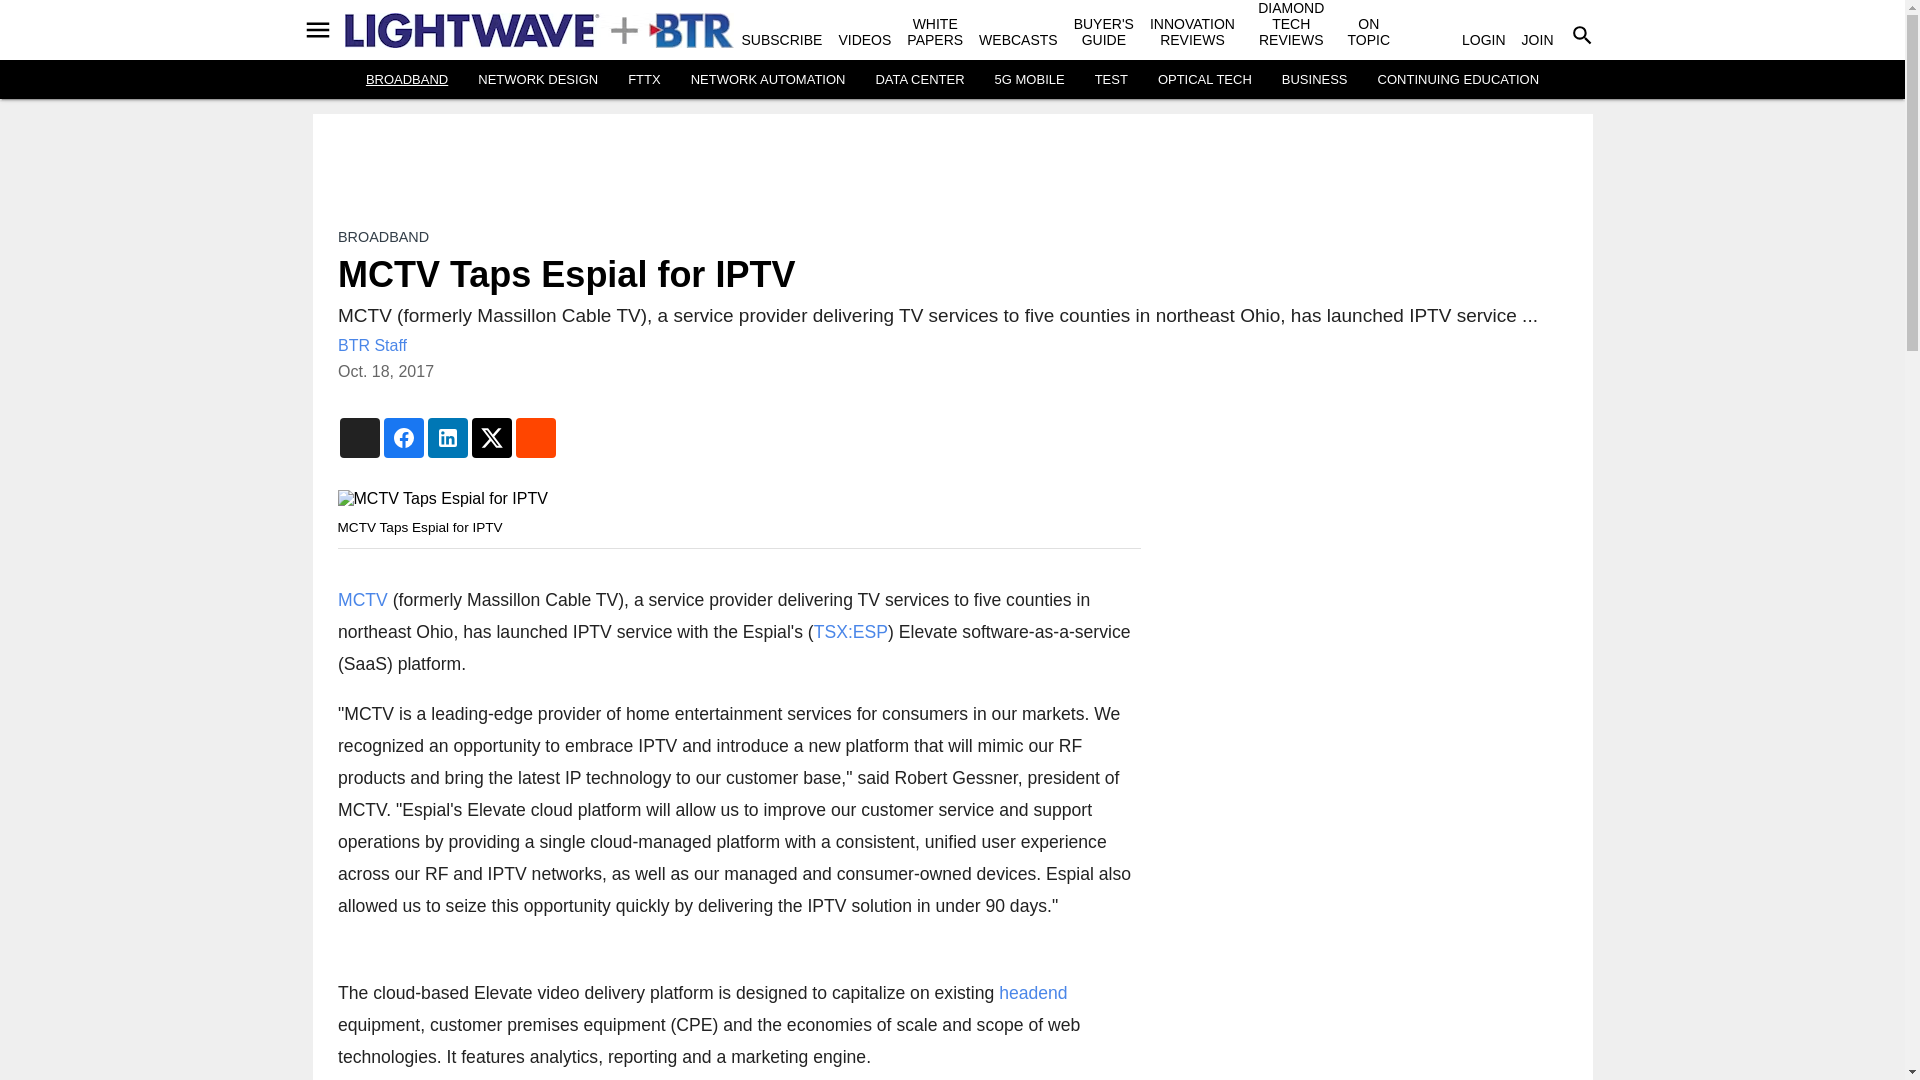 Image resolution: width=1920 pixels, height=1080 pixels. I want to click on FTTX, so click(644, 80).